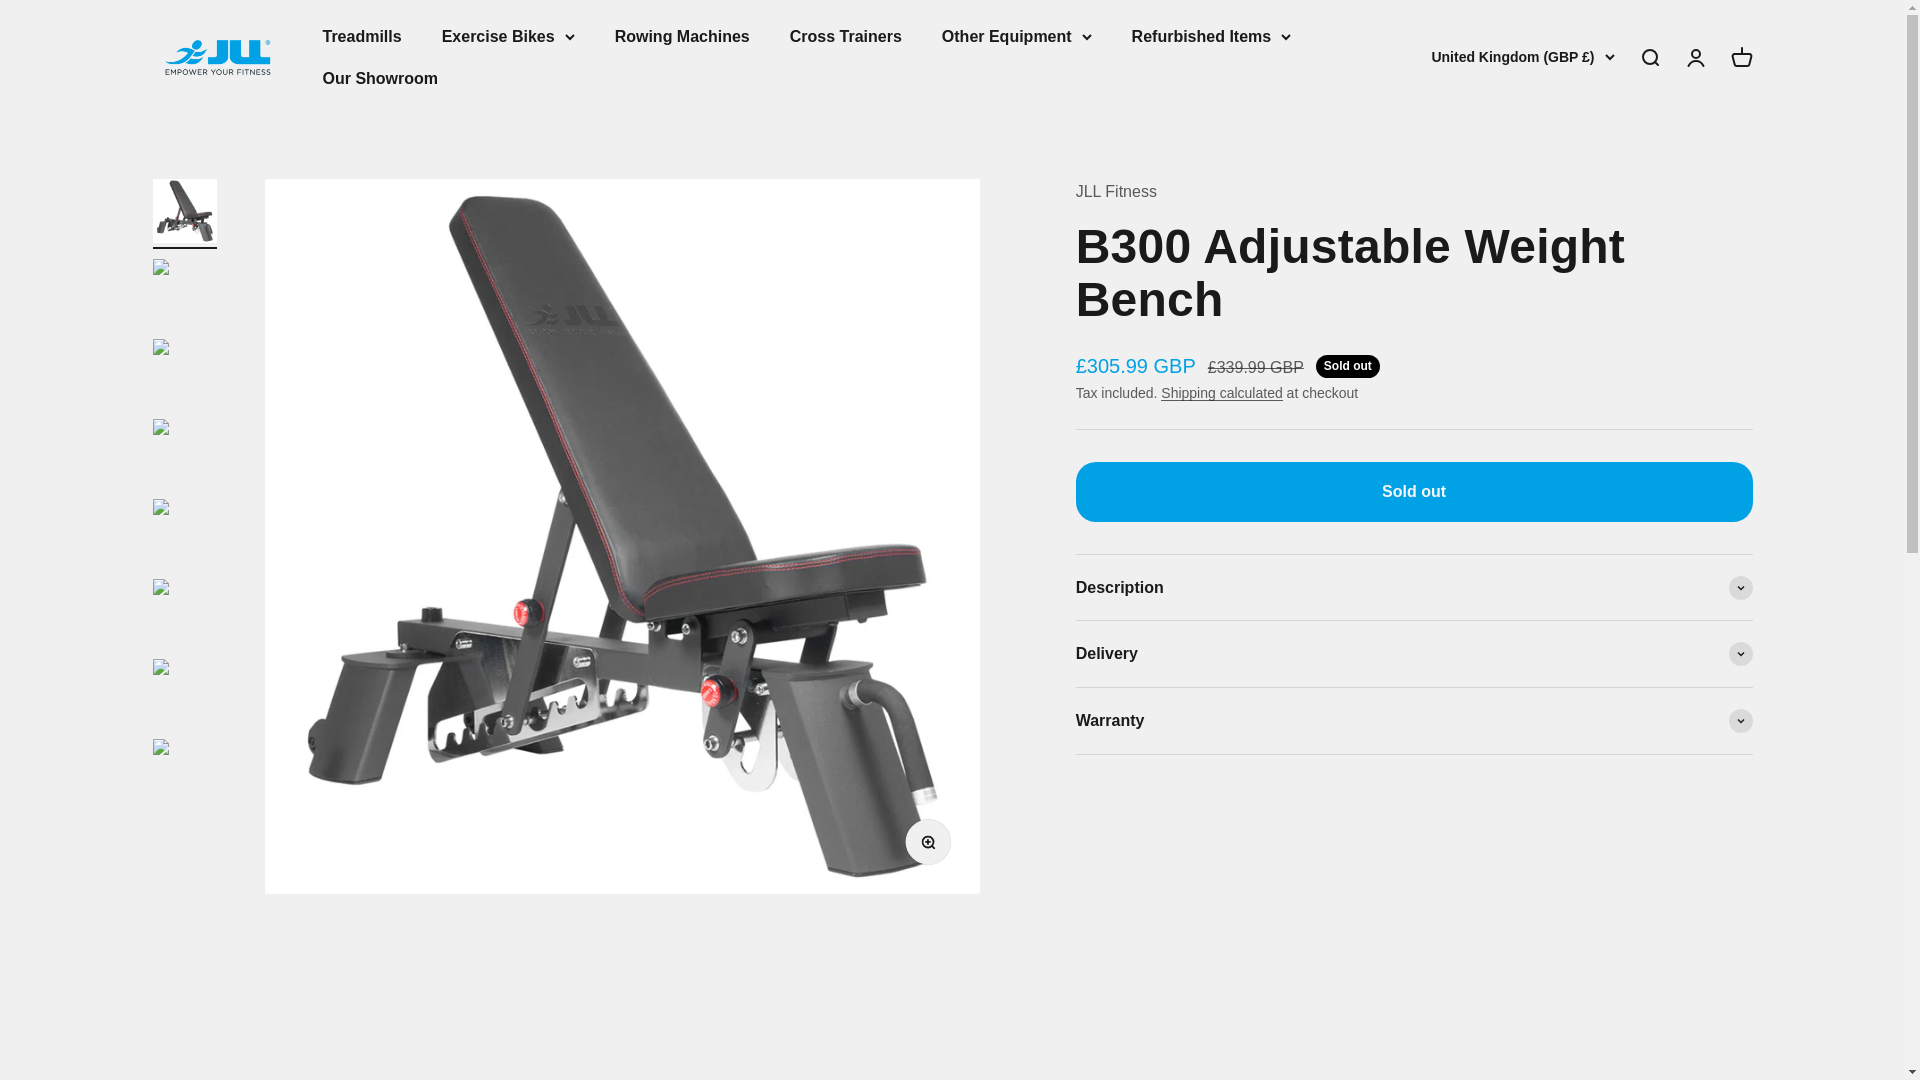 The width and height of the screenshot is (1920, 1080). Describe the element at coordinates (362, 36) in the screenshot. I see `JLL Fitness` at that location.